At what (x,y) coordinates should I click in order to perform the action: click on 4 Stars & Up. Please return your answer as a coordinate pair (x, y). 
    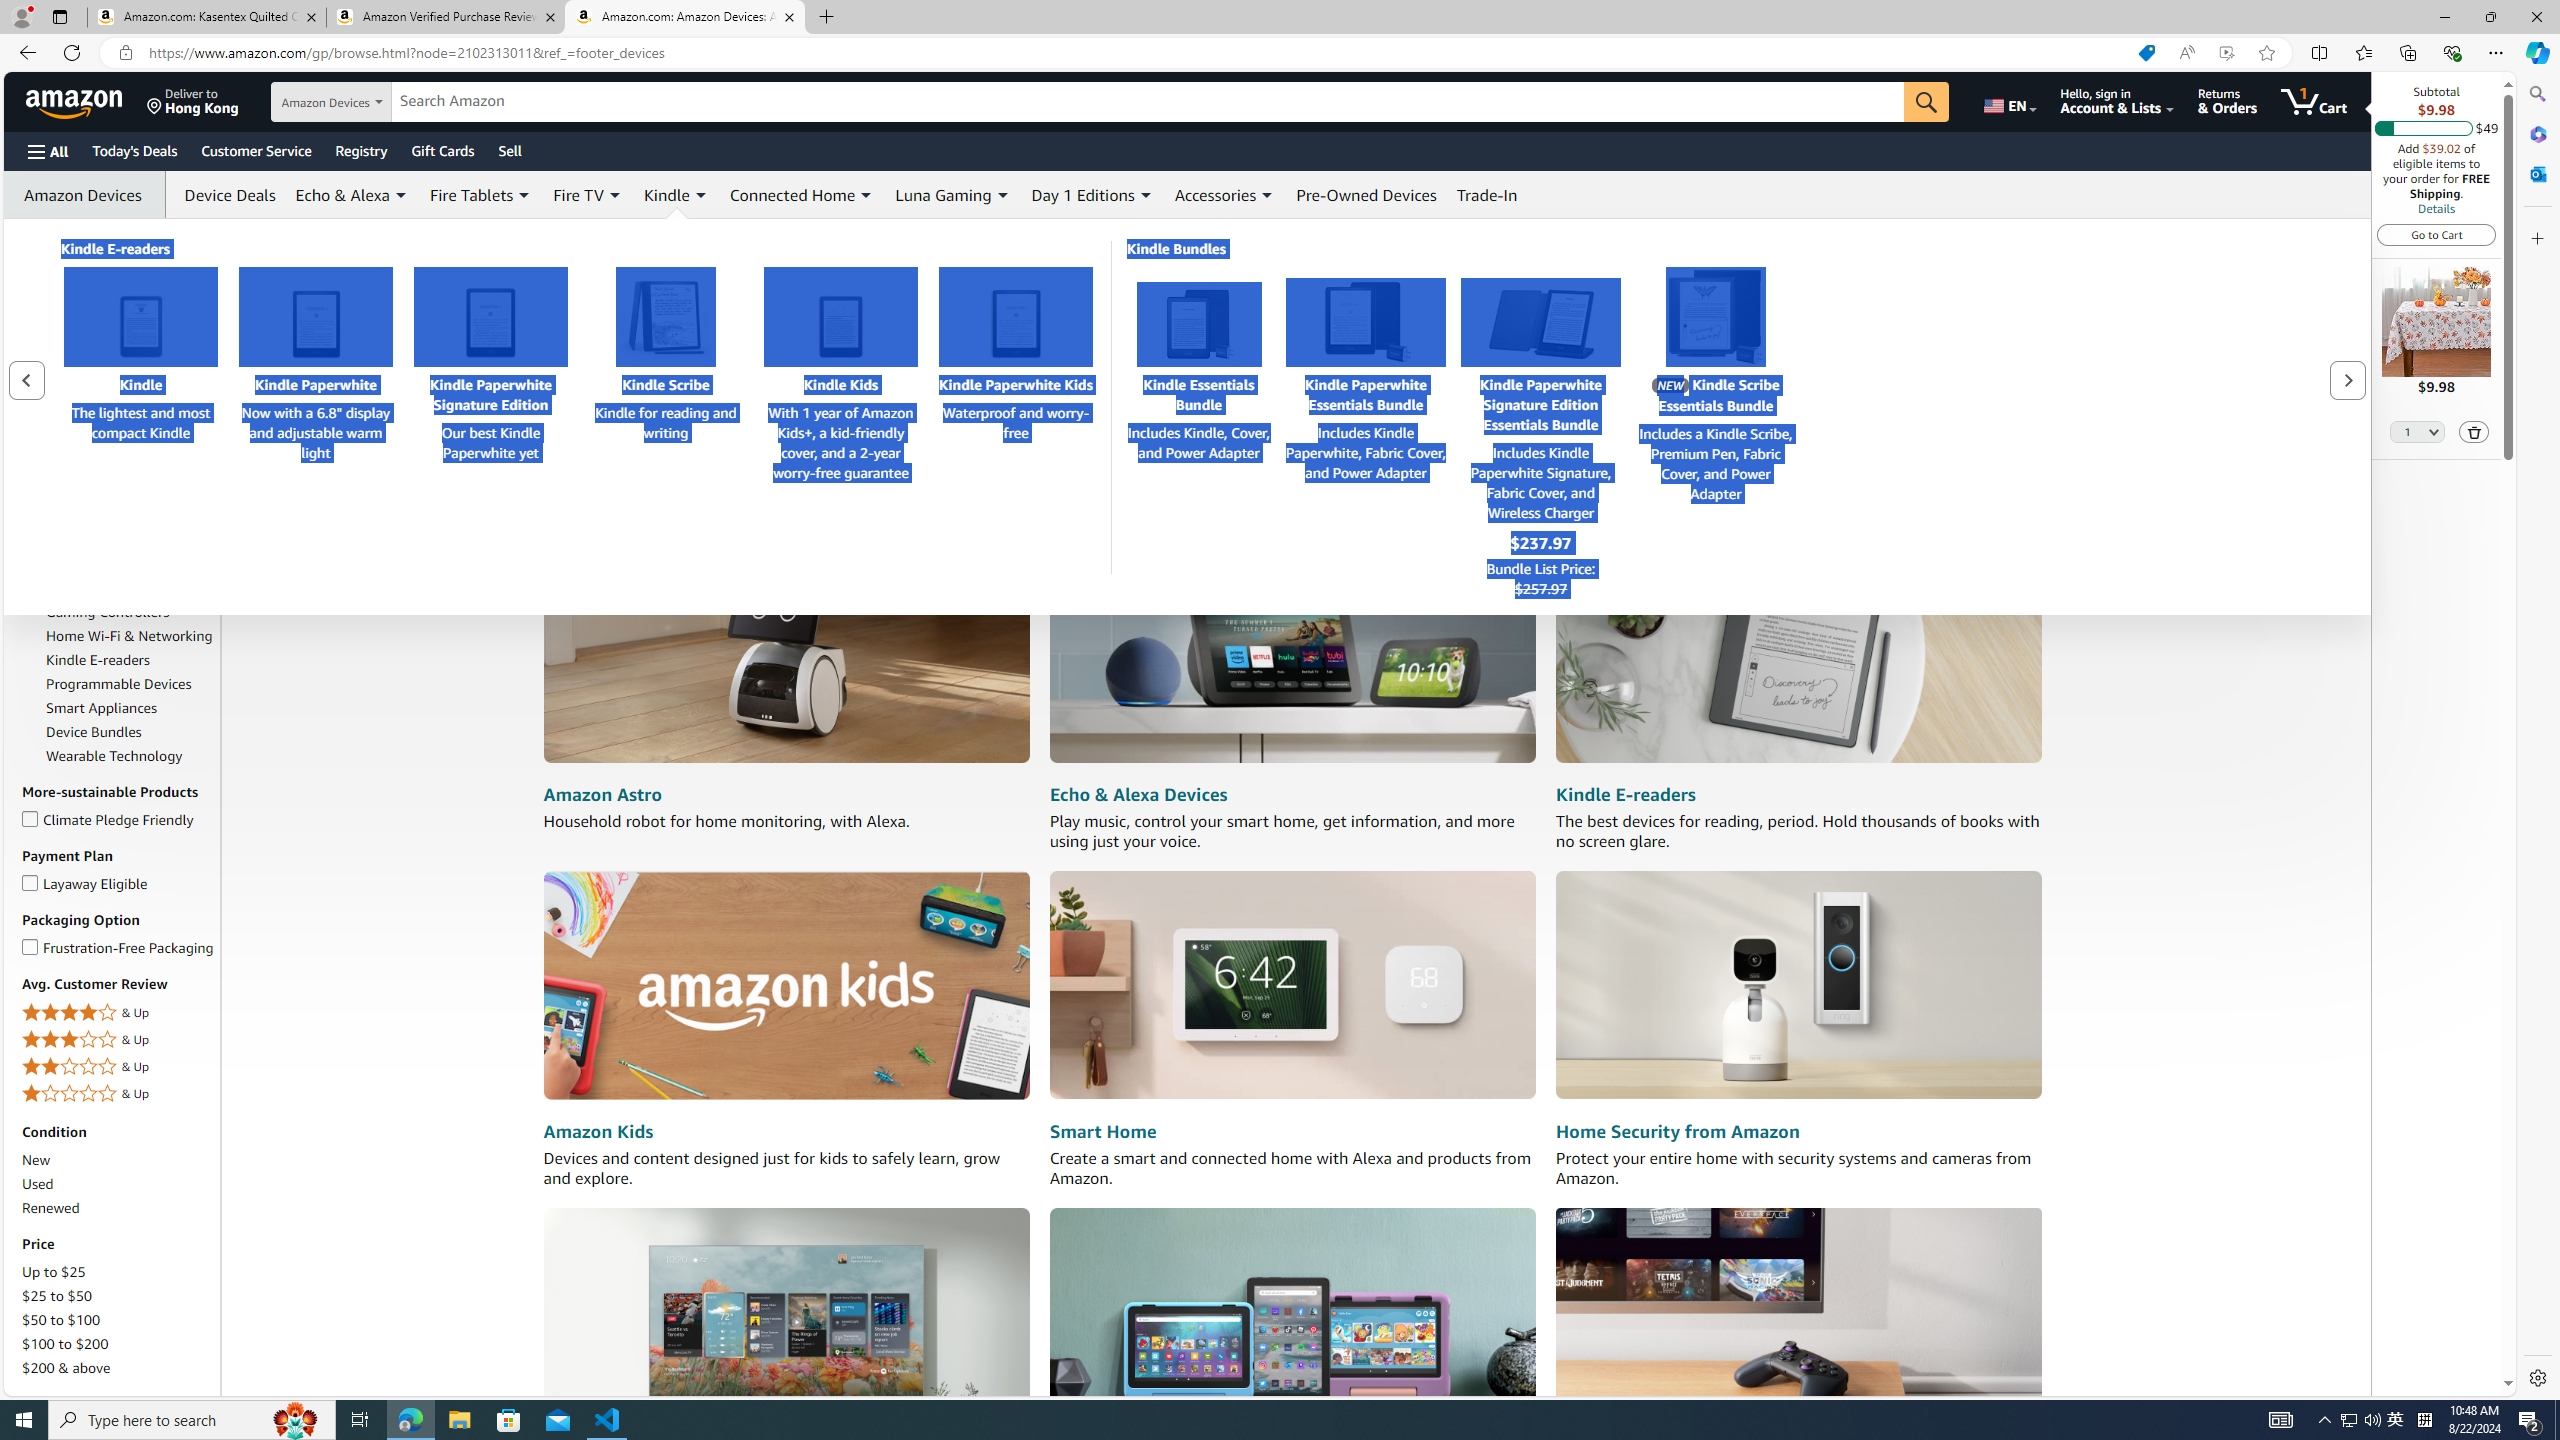
    Looking at the image, I should click on (119, 1012).